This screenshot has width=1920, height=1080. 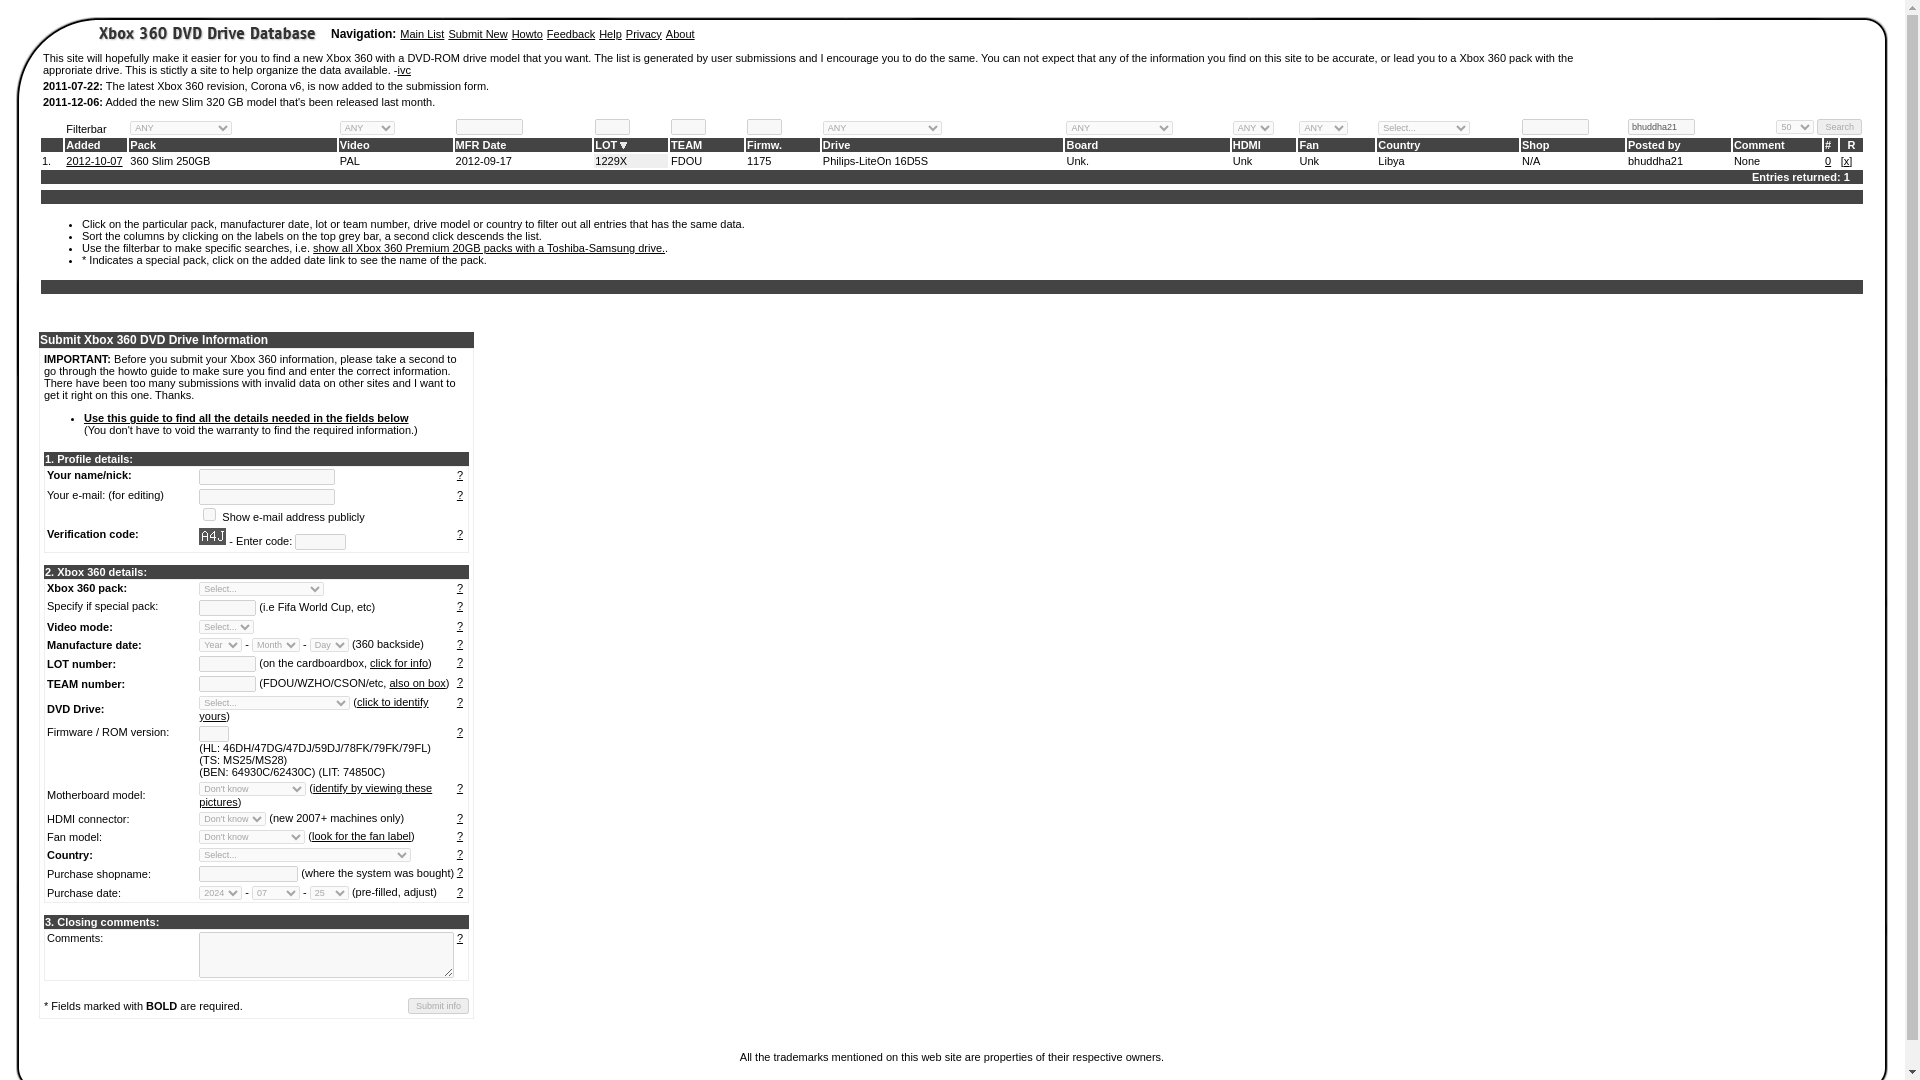 I want to click on Added, so click(x=82, y=145).